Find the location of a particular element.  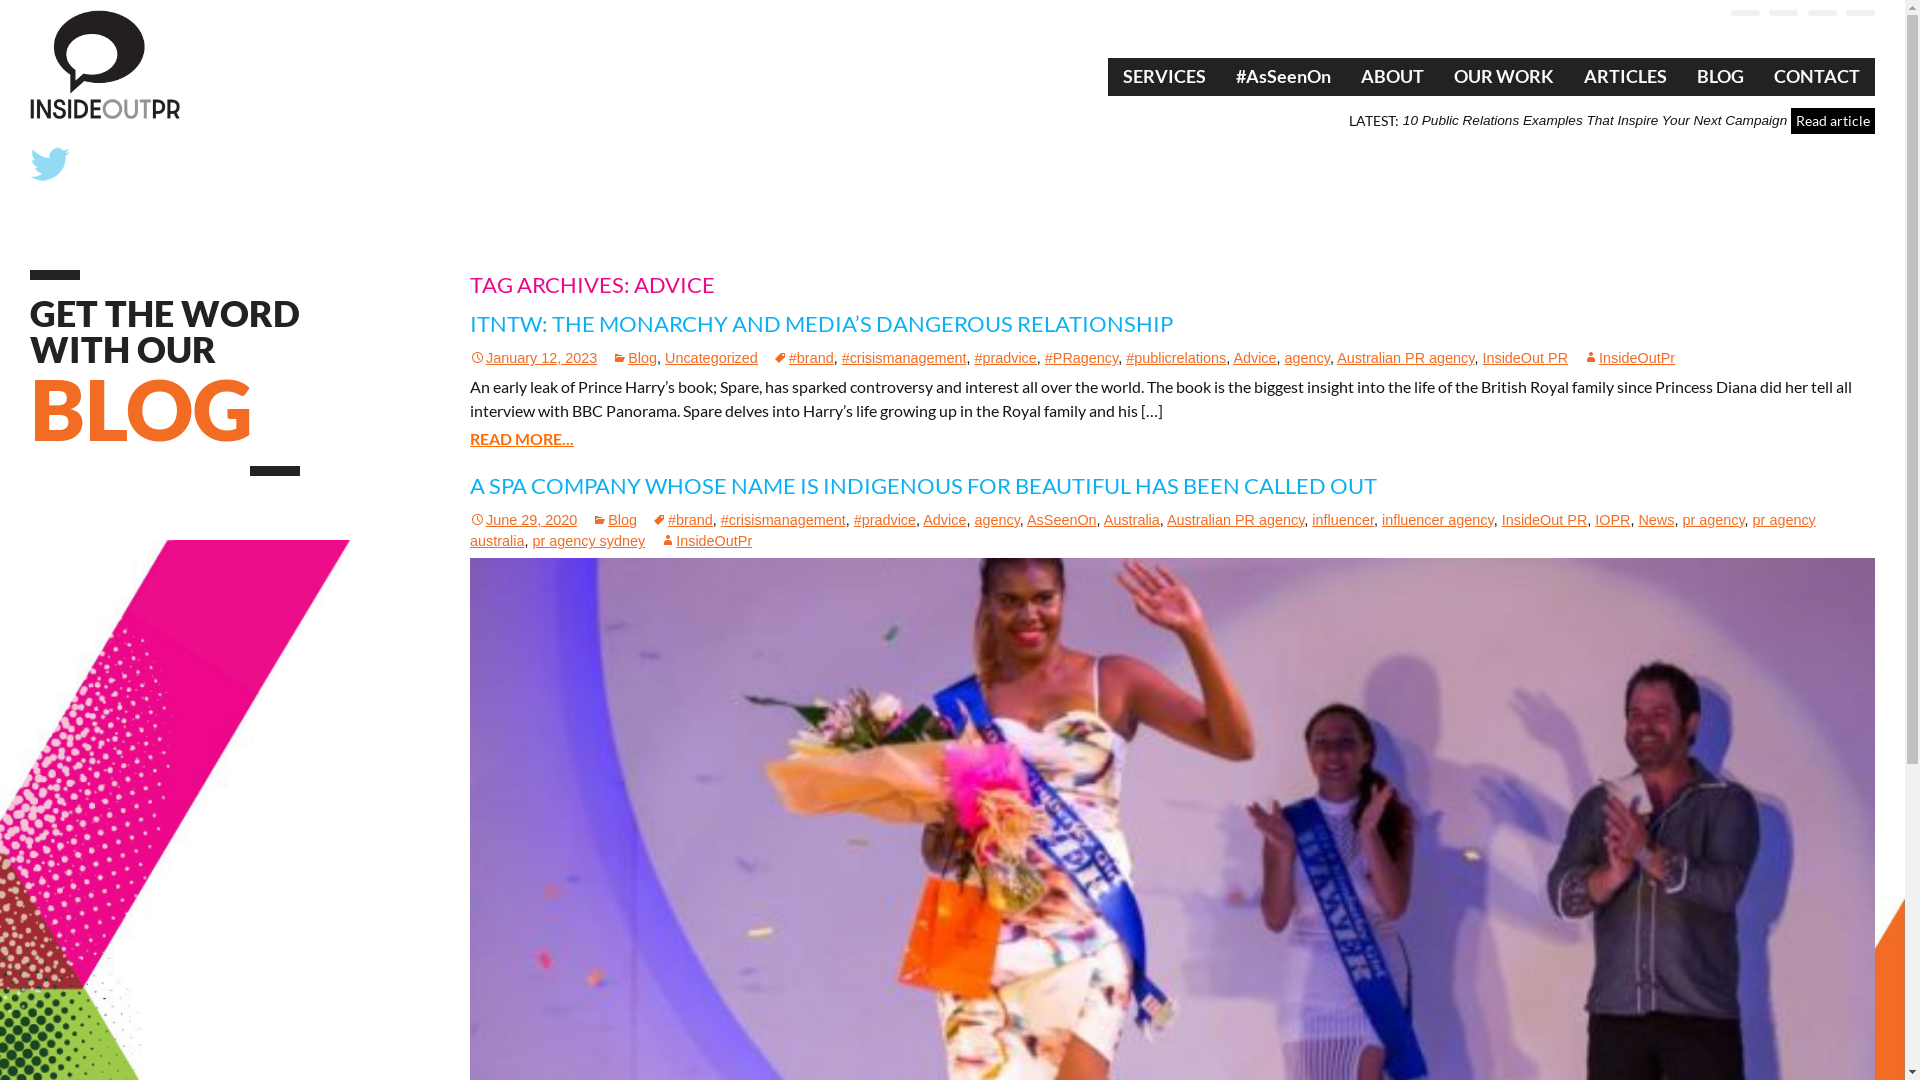

IOPR is located at coordinates (1612, 520).